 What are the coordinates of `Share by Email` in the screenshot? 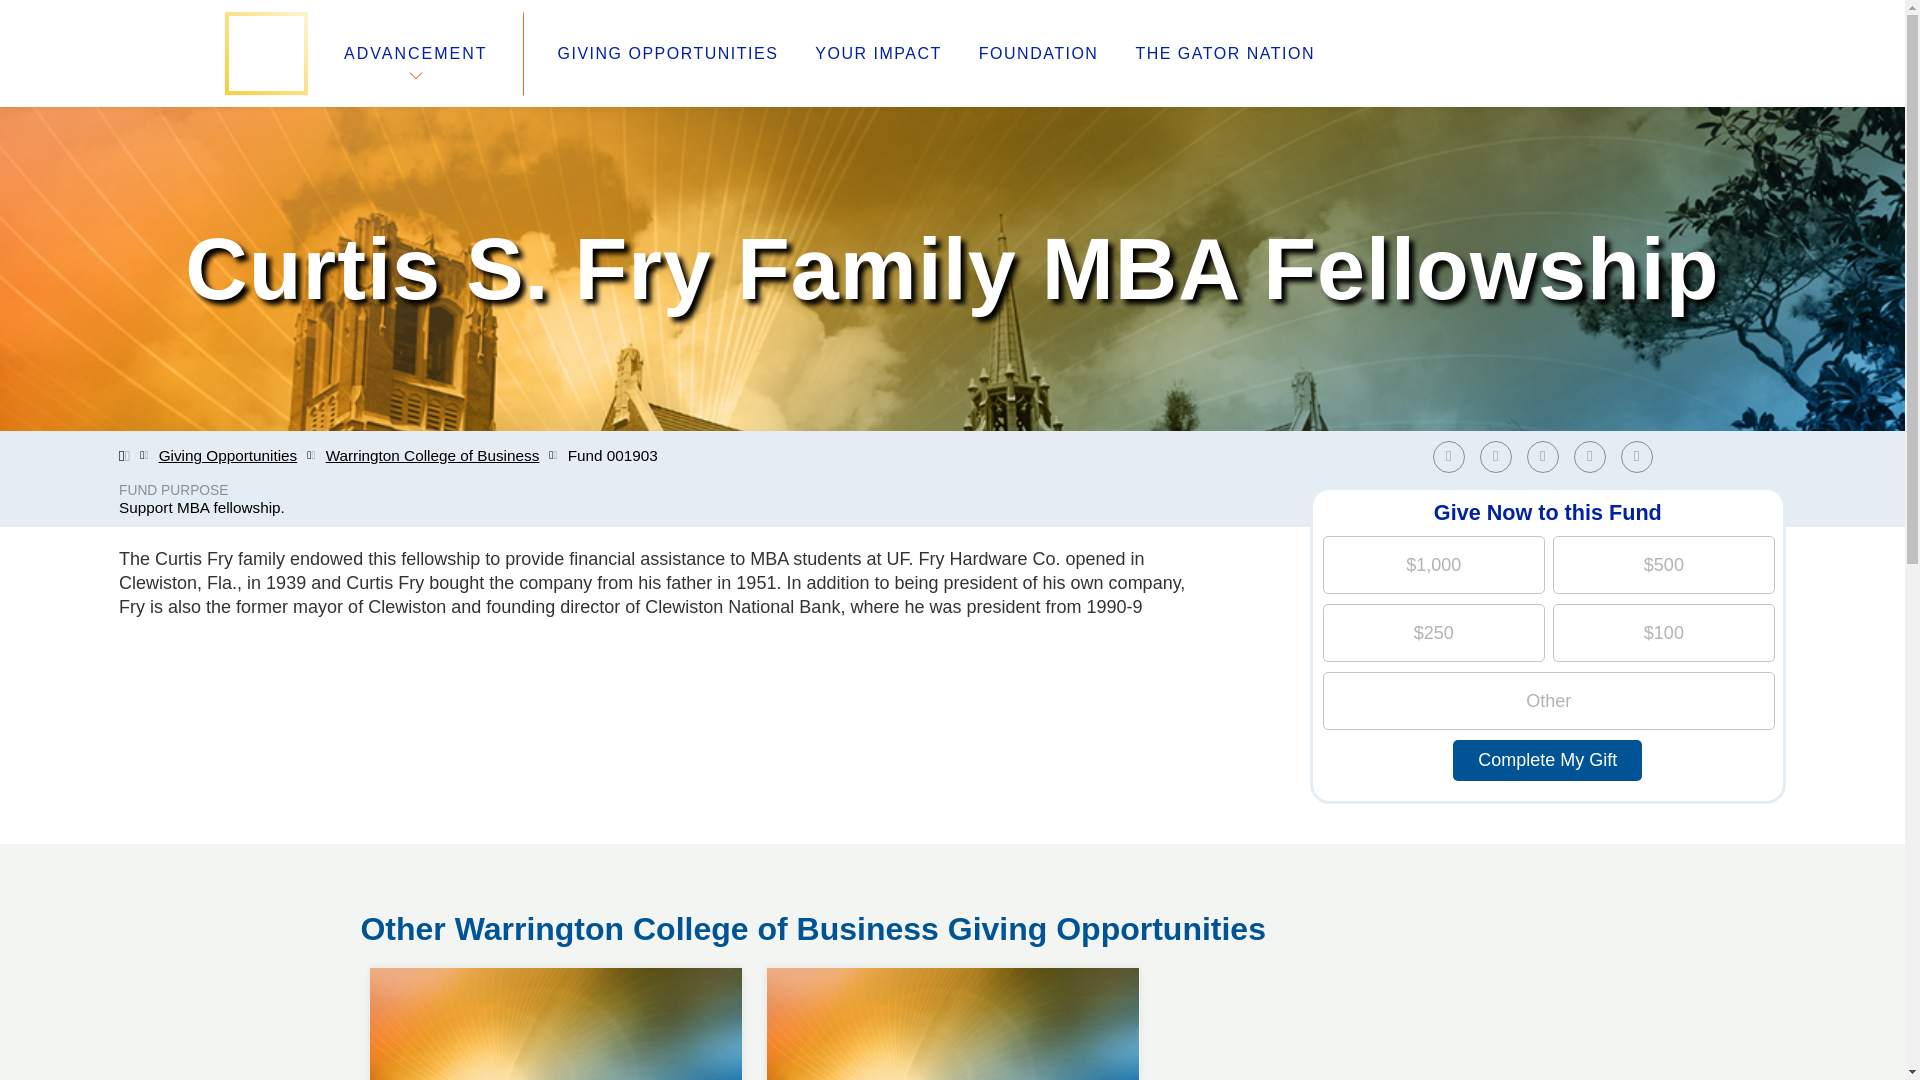 It's located at (1224, 54).